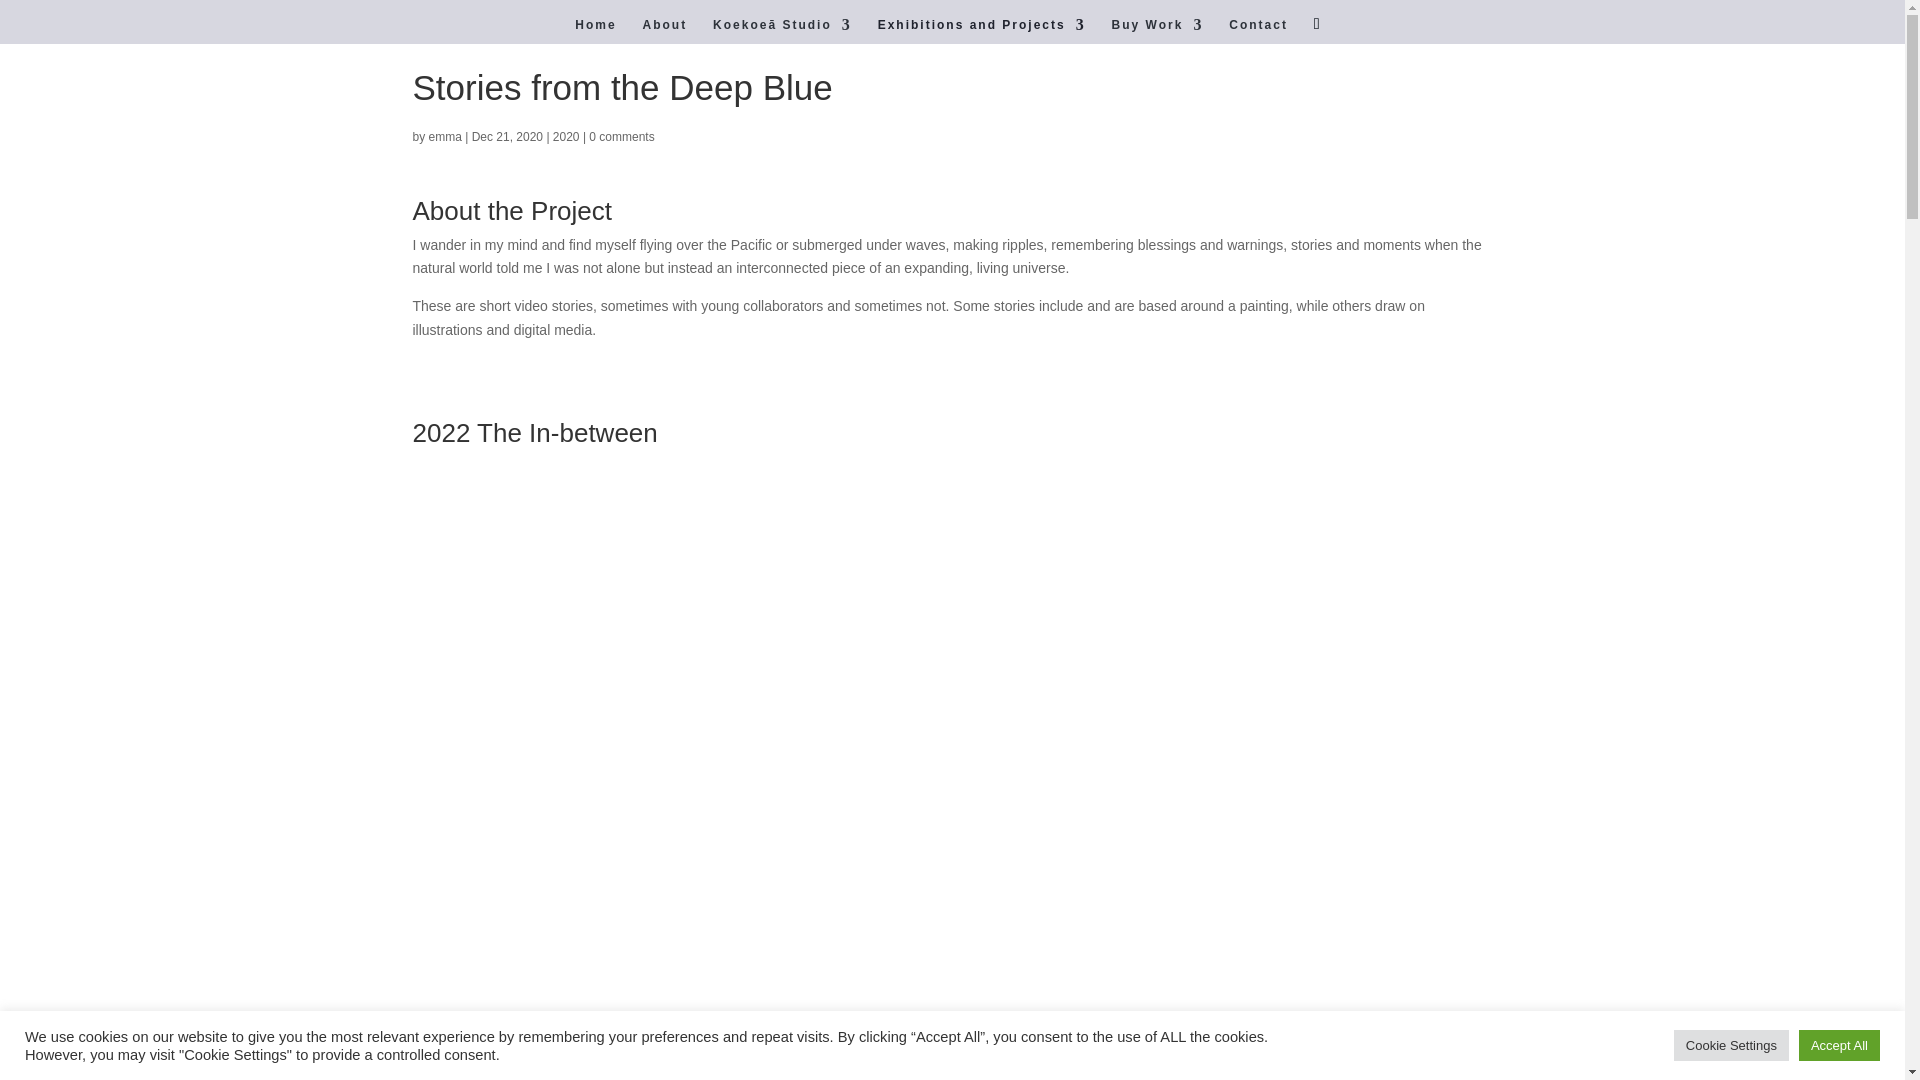 This screenshot has width=1920, height=1080. Describe the element at coordinates (445, 136) in the screenshot. I see `Posts by emma` at that location.